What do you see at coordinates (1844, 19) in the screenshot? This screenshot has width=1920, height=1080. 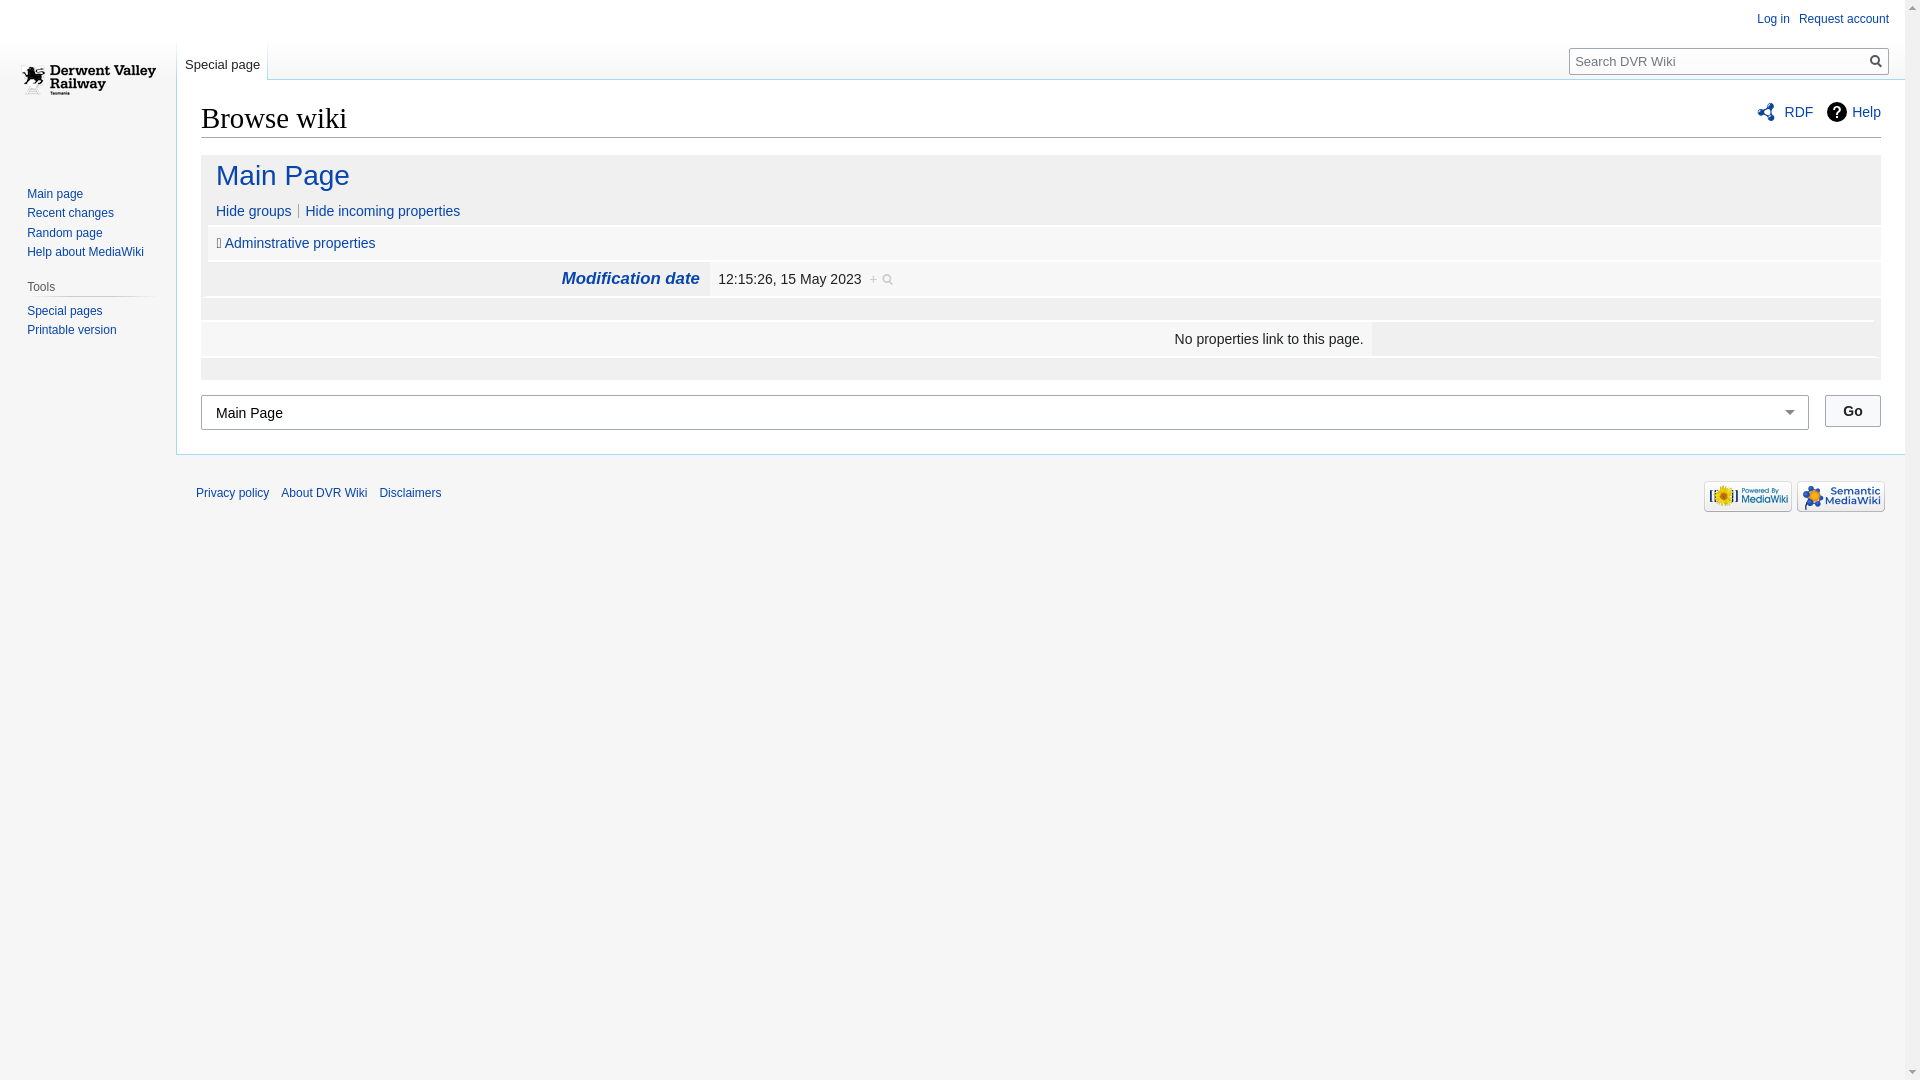 I see `Request account` at bounding box center [1844, 19].